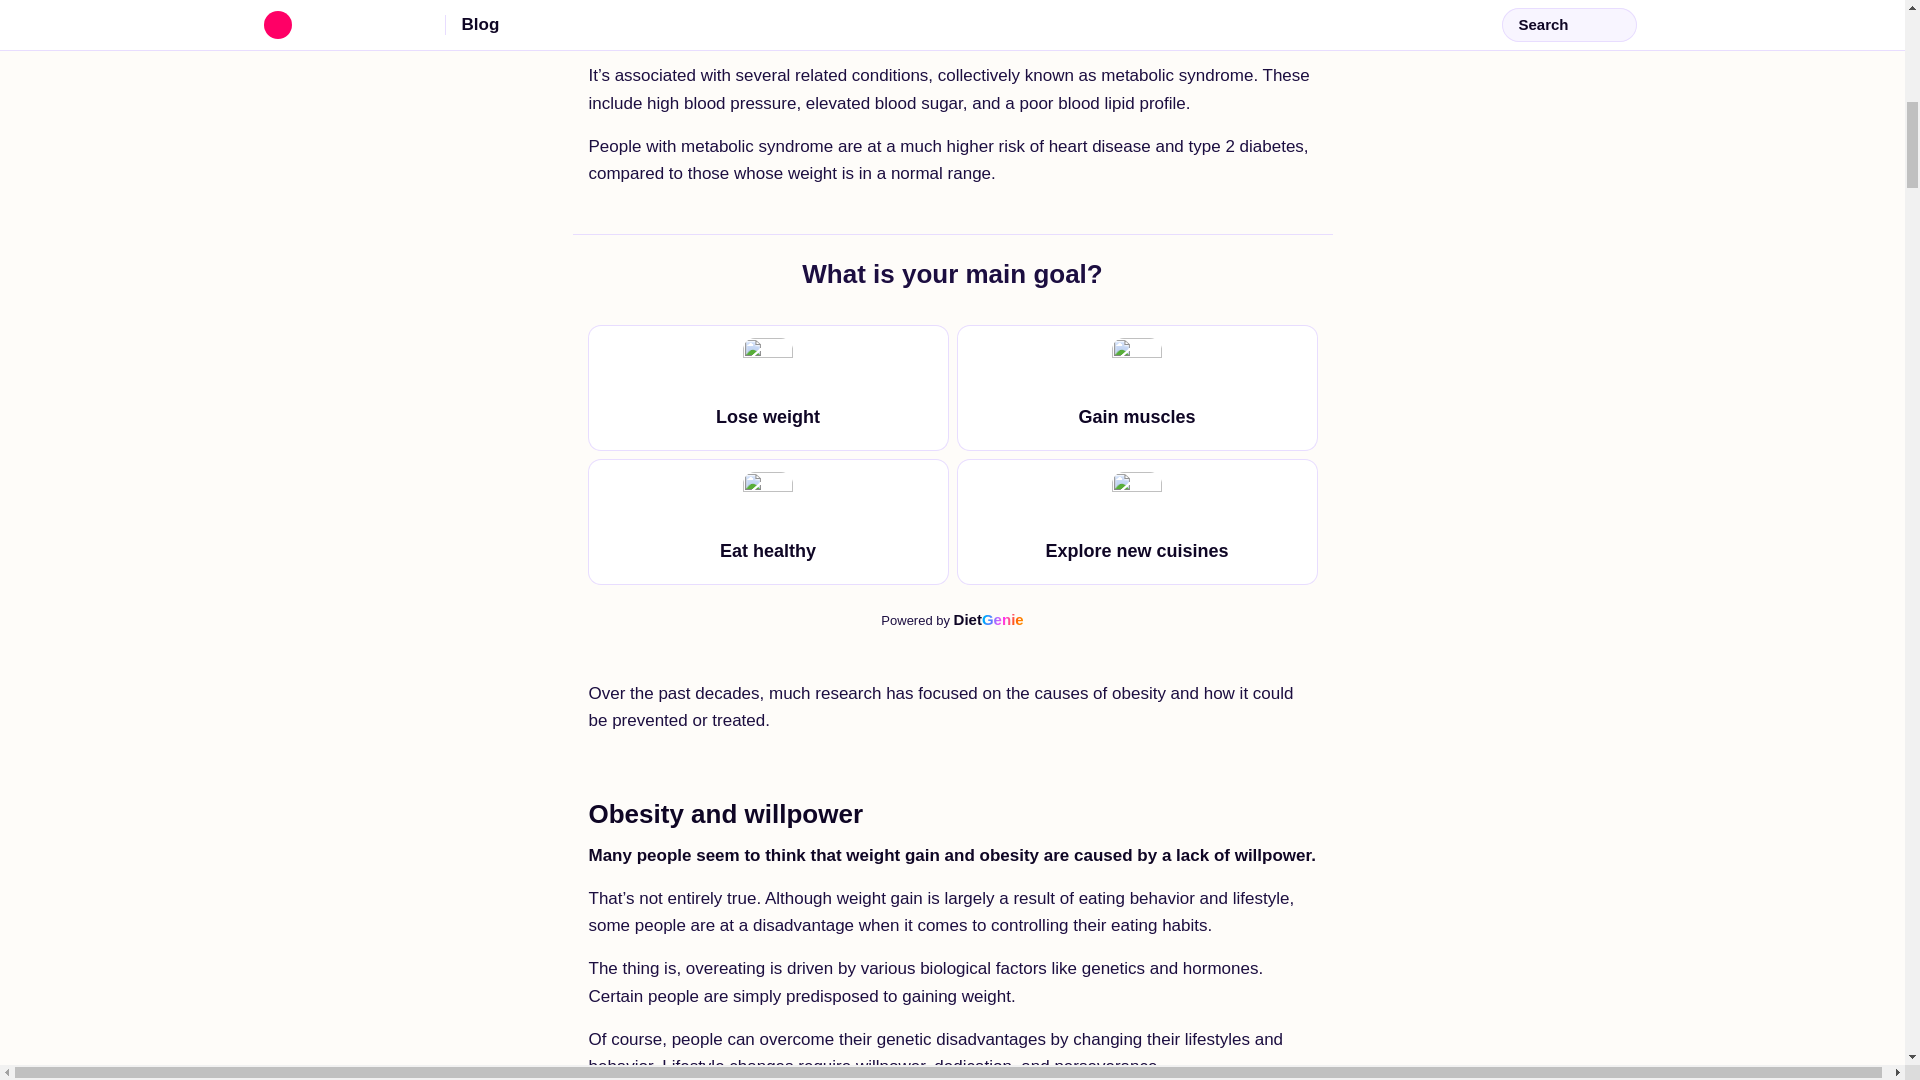 The width and height of the screenshot is (1920, 1080). I want to click on Explore new cuisines, so click(1138, 522).